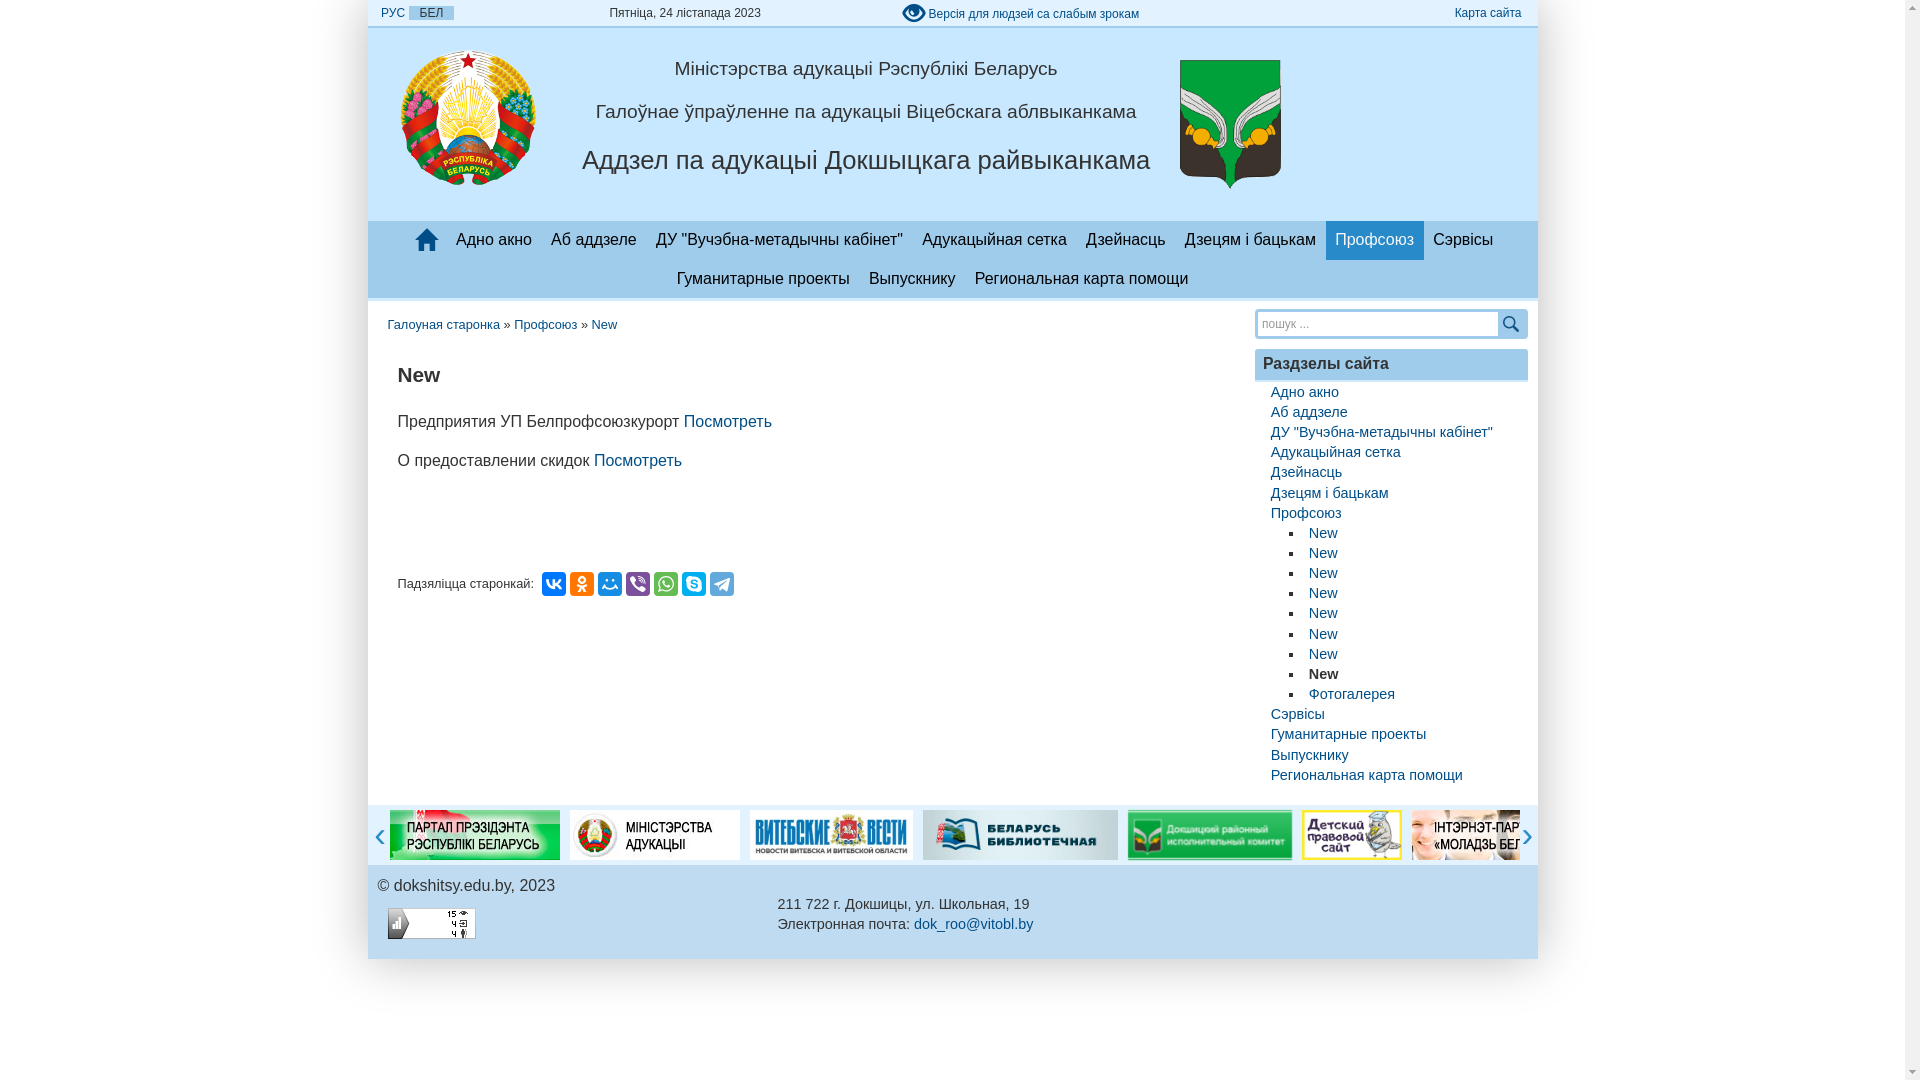  Describe the element at coordinates (1324, 573) in the screenshot. I see `New` at that location.